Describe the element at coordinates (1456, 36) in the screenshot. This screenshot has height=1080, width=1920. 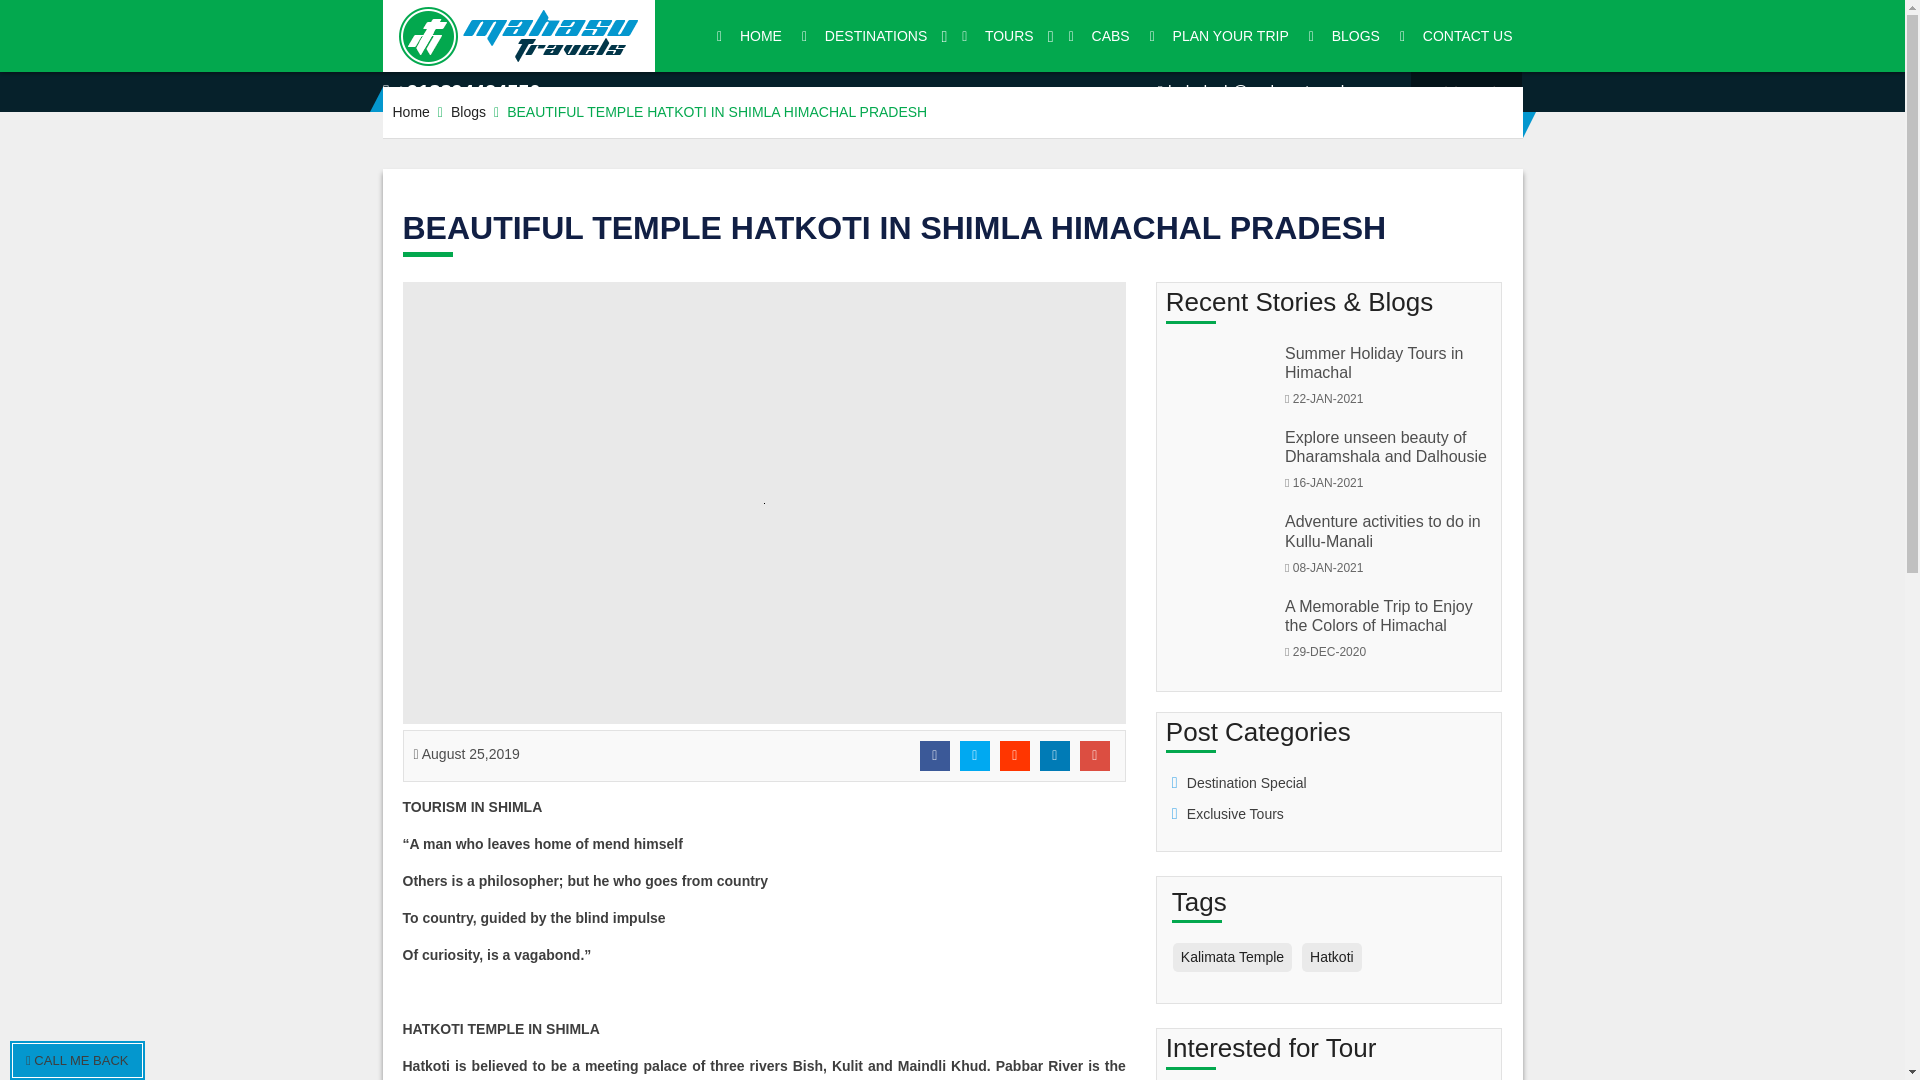
I see `CONTACT US` at that location.